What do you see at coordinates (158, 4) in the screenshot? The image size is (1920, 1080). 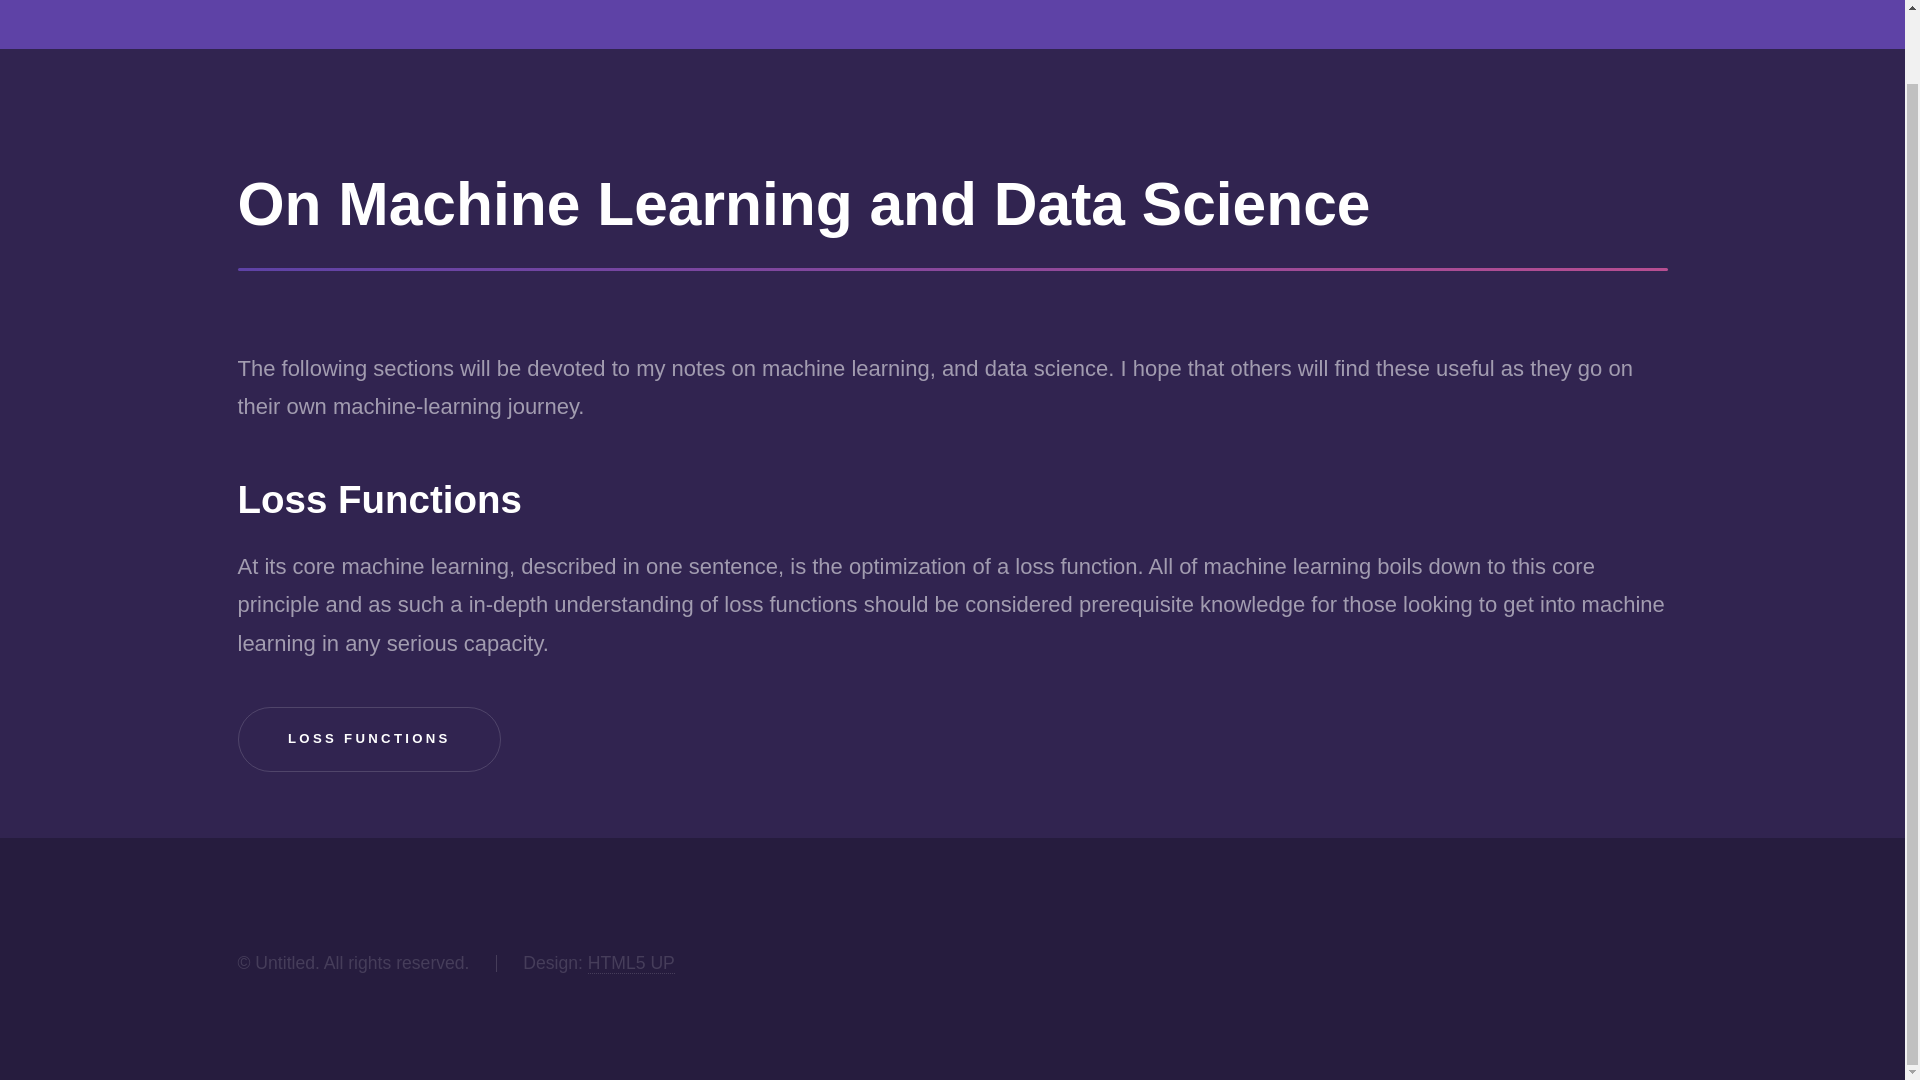 I see `Steven W. Tolbert` at bounding box center [158, 4].